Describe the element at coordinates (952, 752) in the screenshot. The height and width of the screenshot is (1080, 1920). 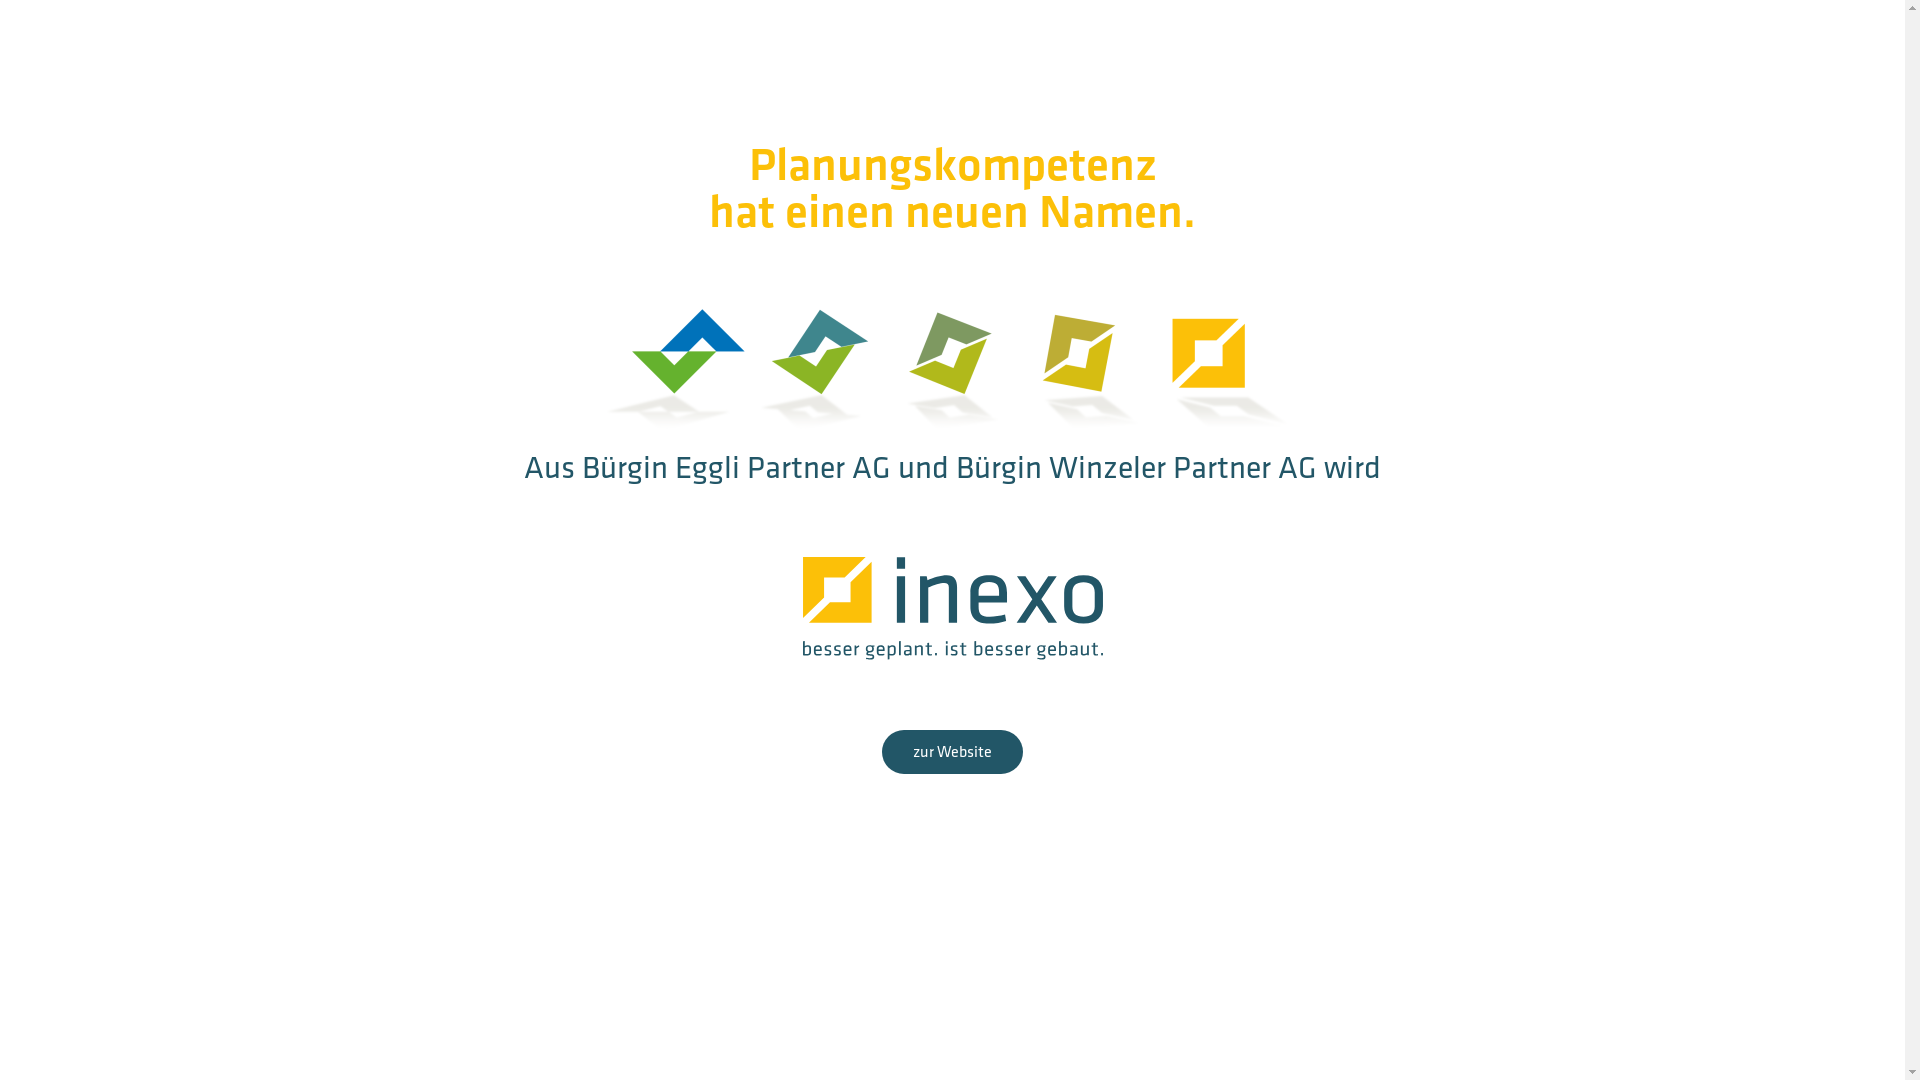
I see `zur Website` at that location.